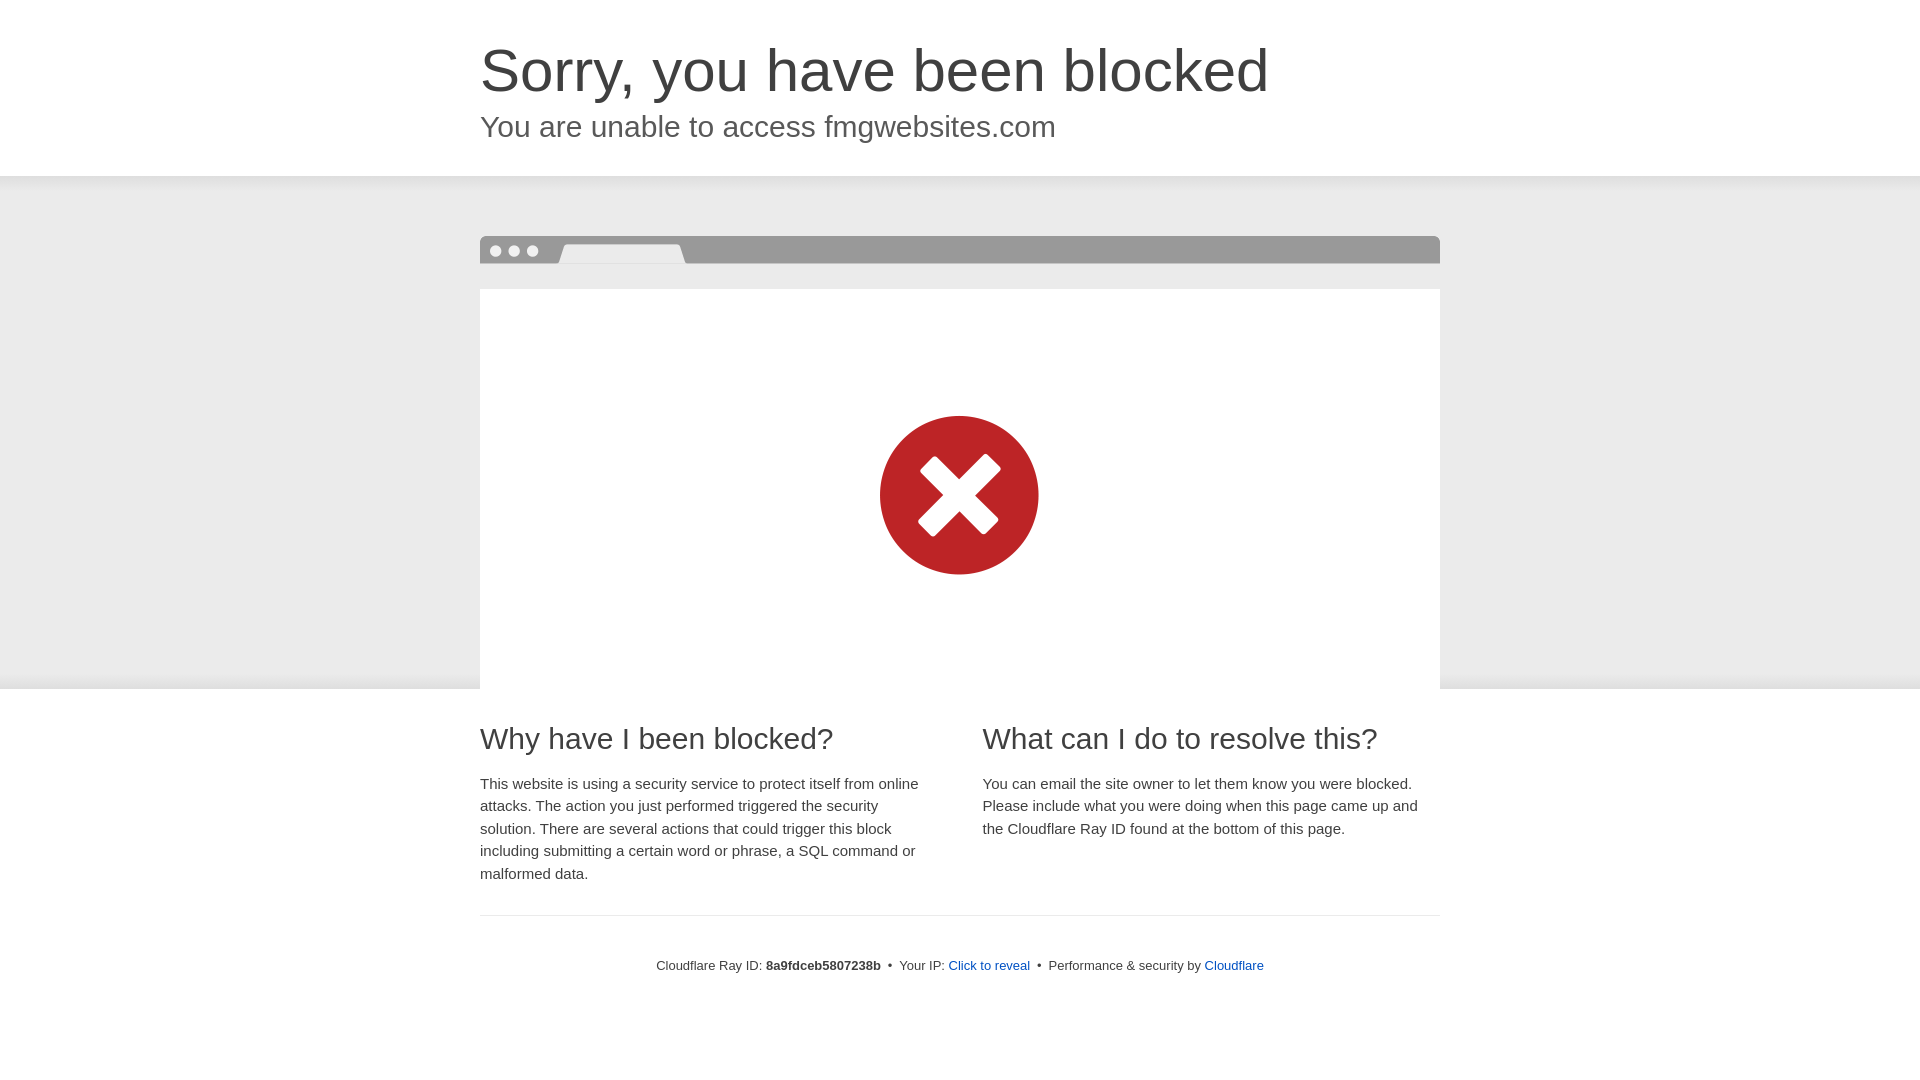 This screenshot has width=1920, height=1080. Describe the element at coordinates (990, 966) in the screenshot. I see `Click to reveal` at that location.